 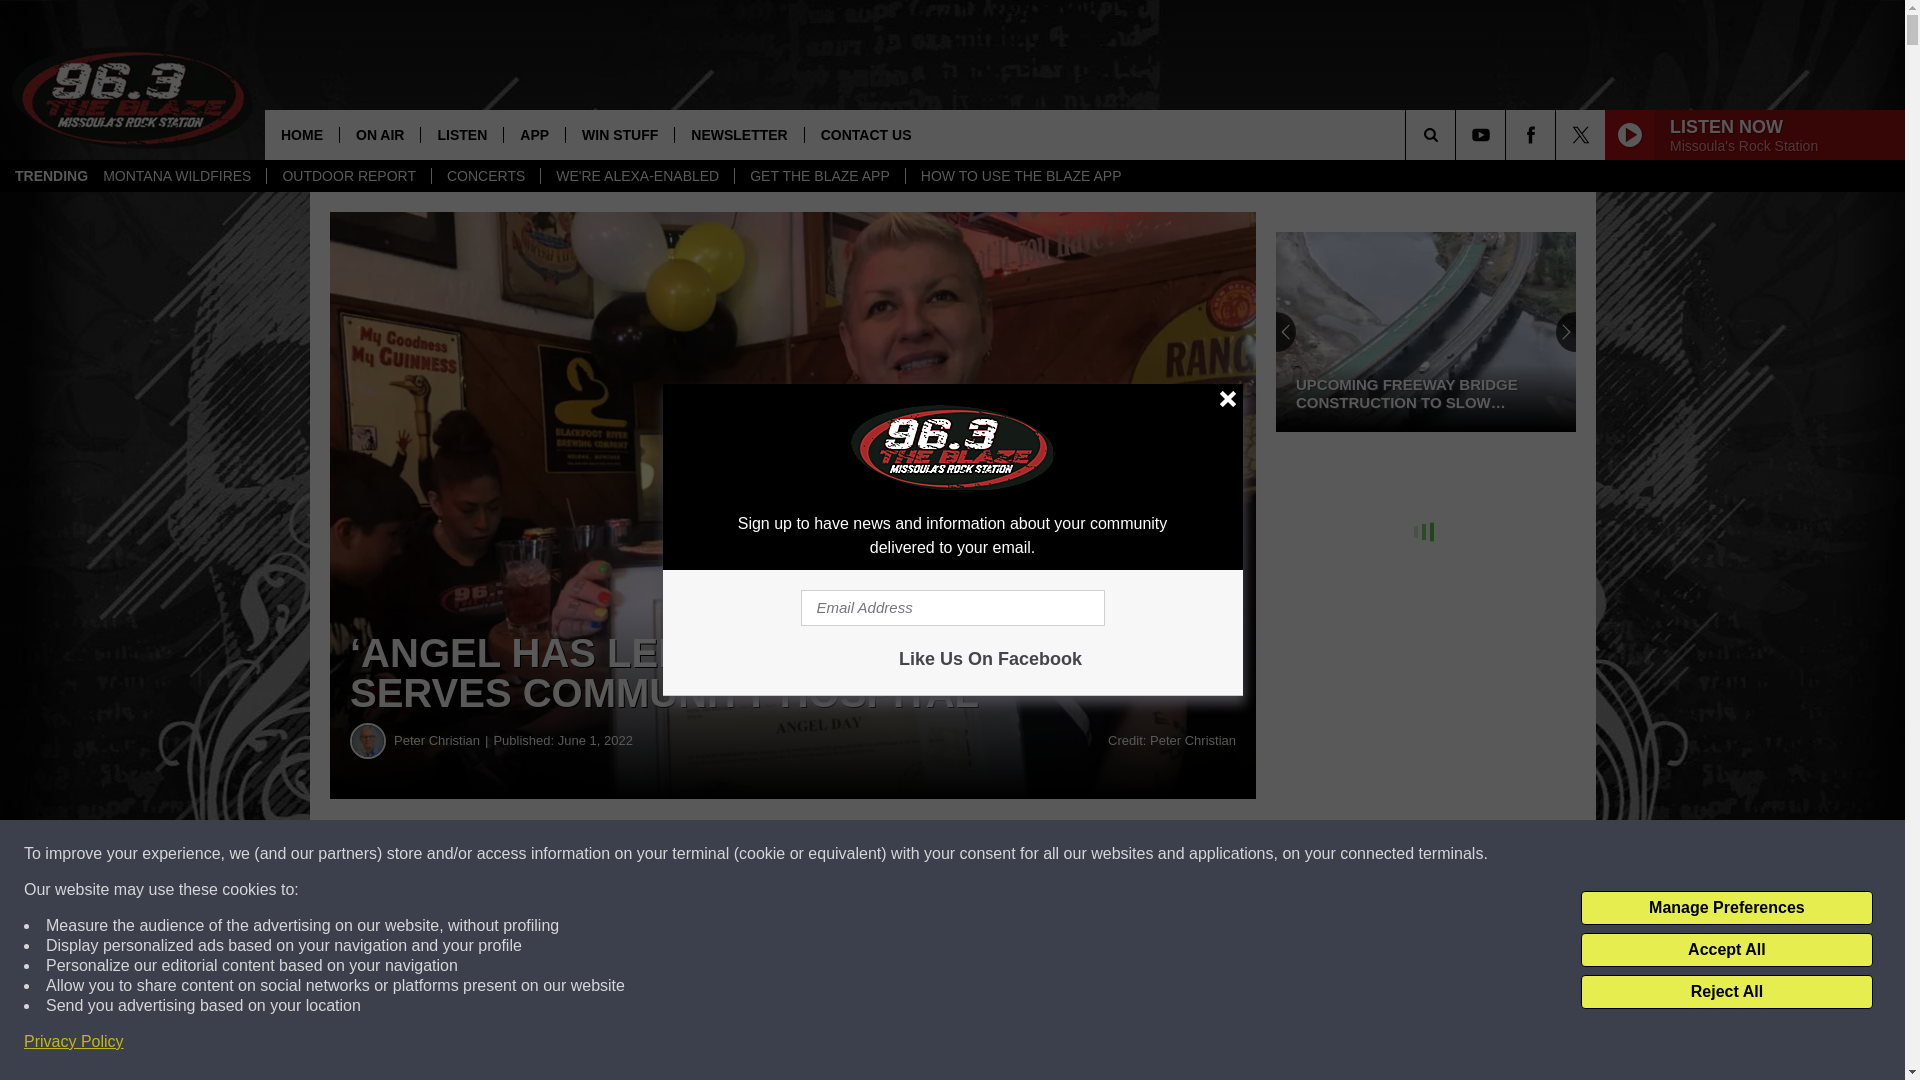 What do you see at coordinates (1020, 176) in the screenshot?
I see `HOW TO USE THE BLAZE APP` at bounding box center [1020, 176].